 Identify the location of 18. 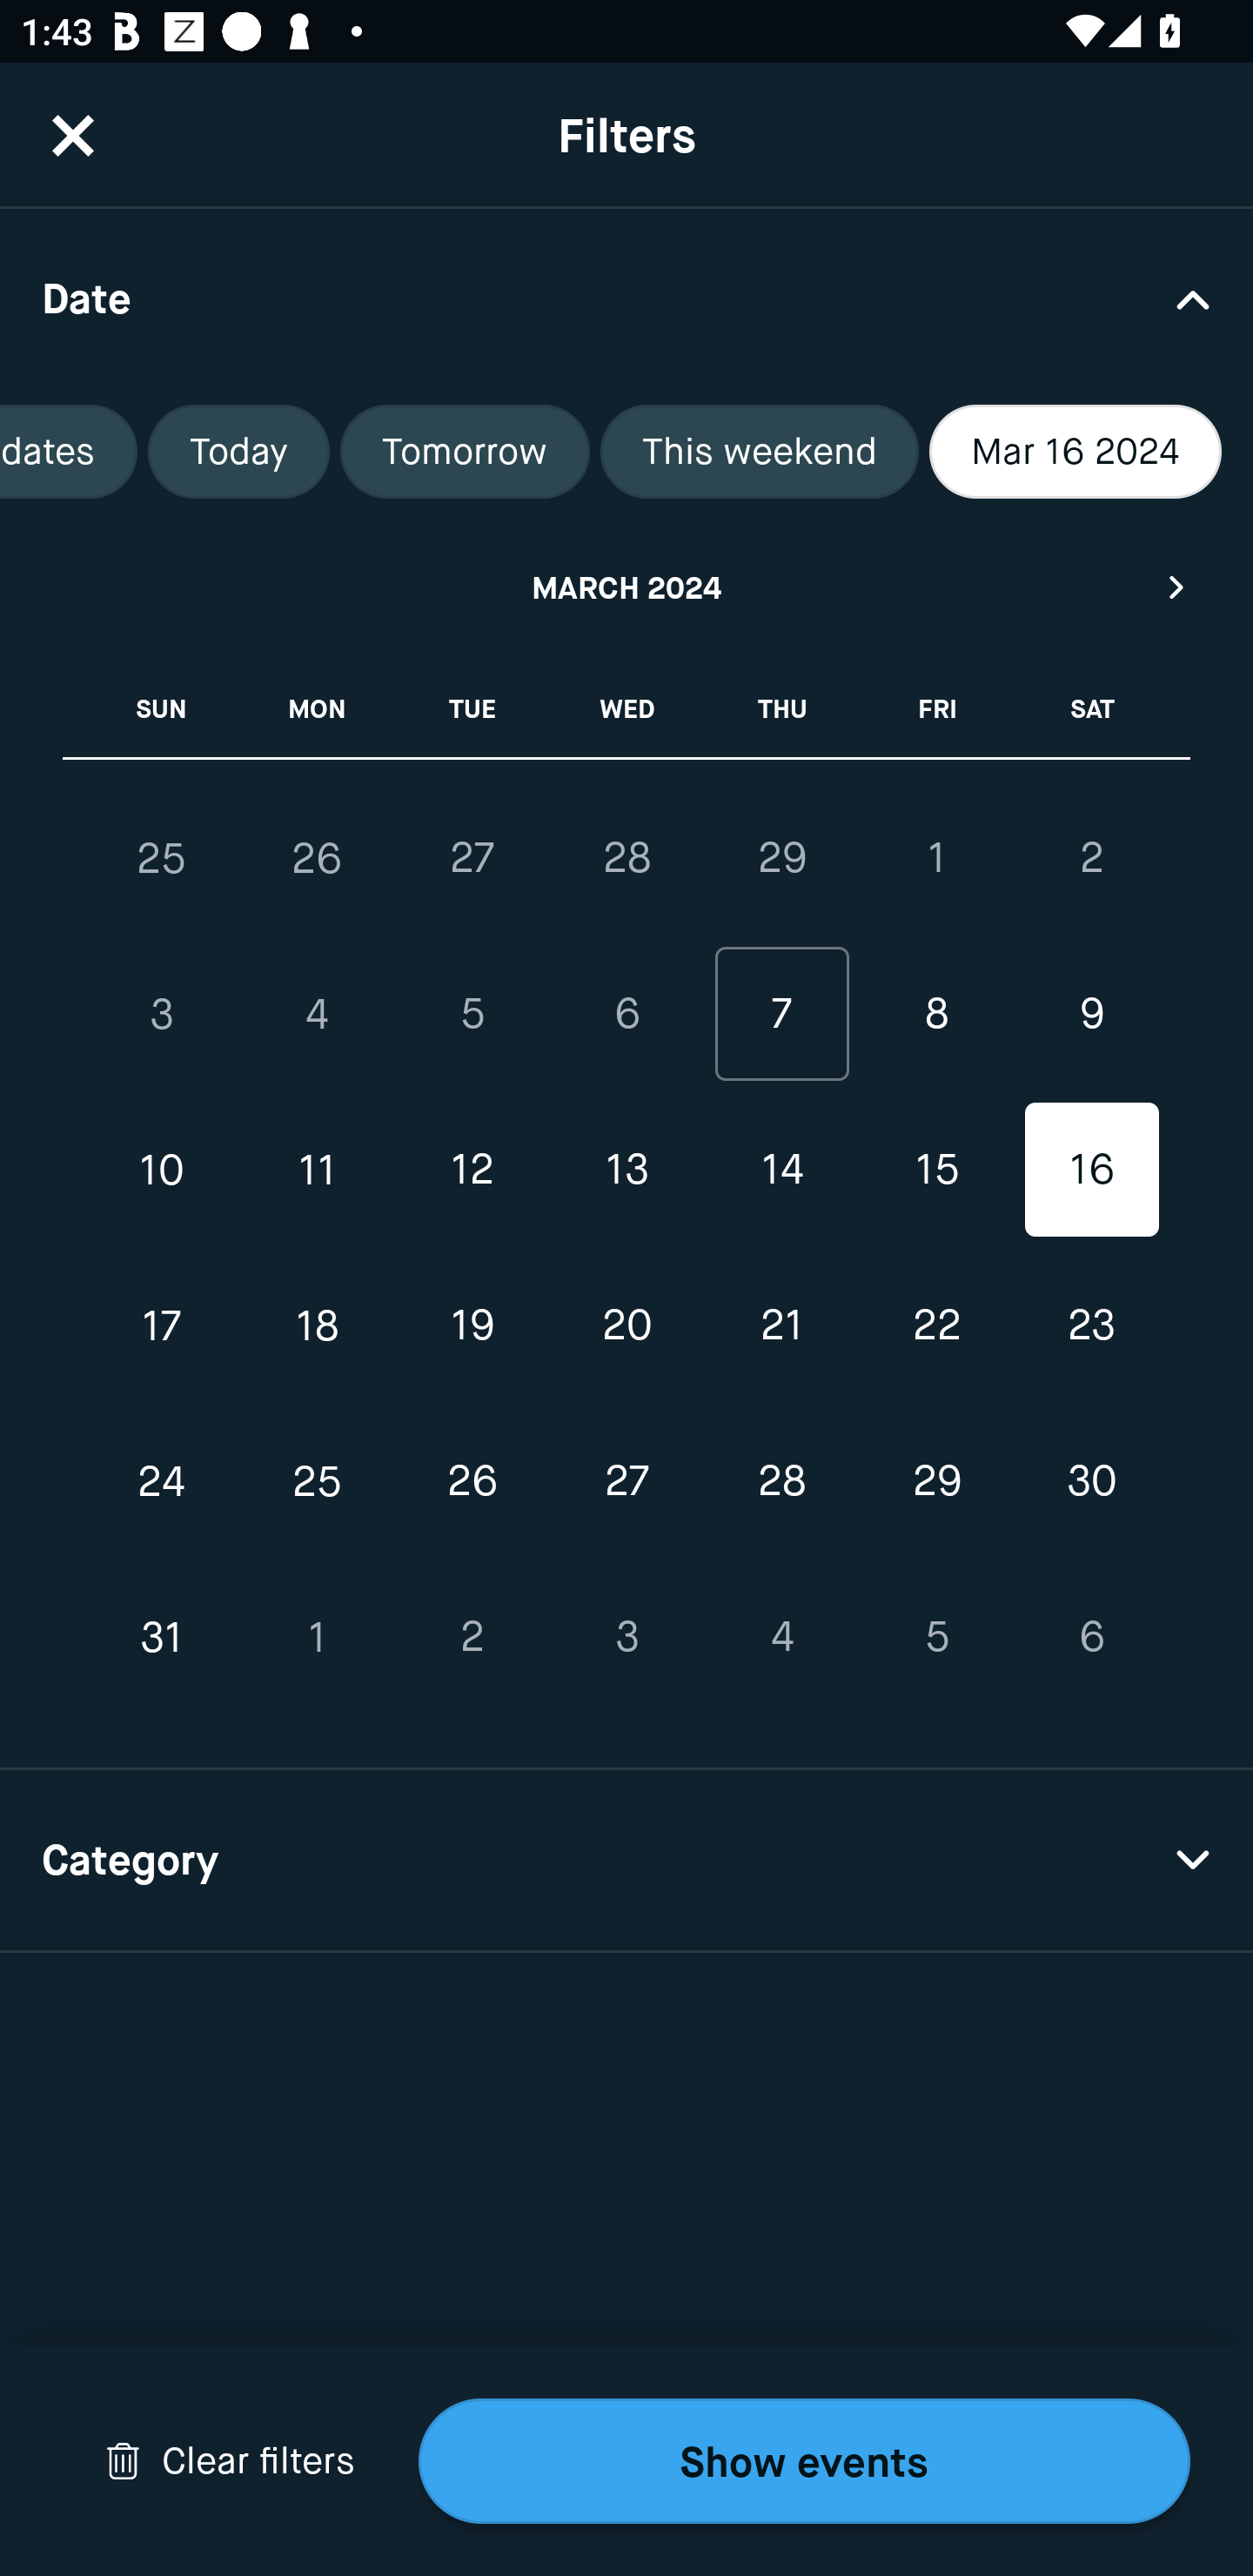
(317, 1325).